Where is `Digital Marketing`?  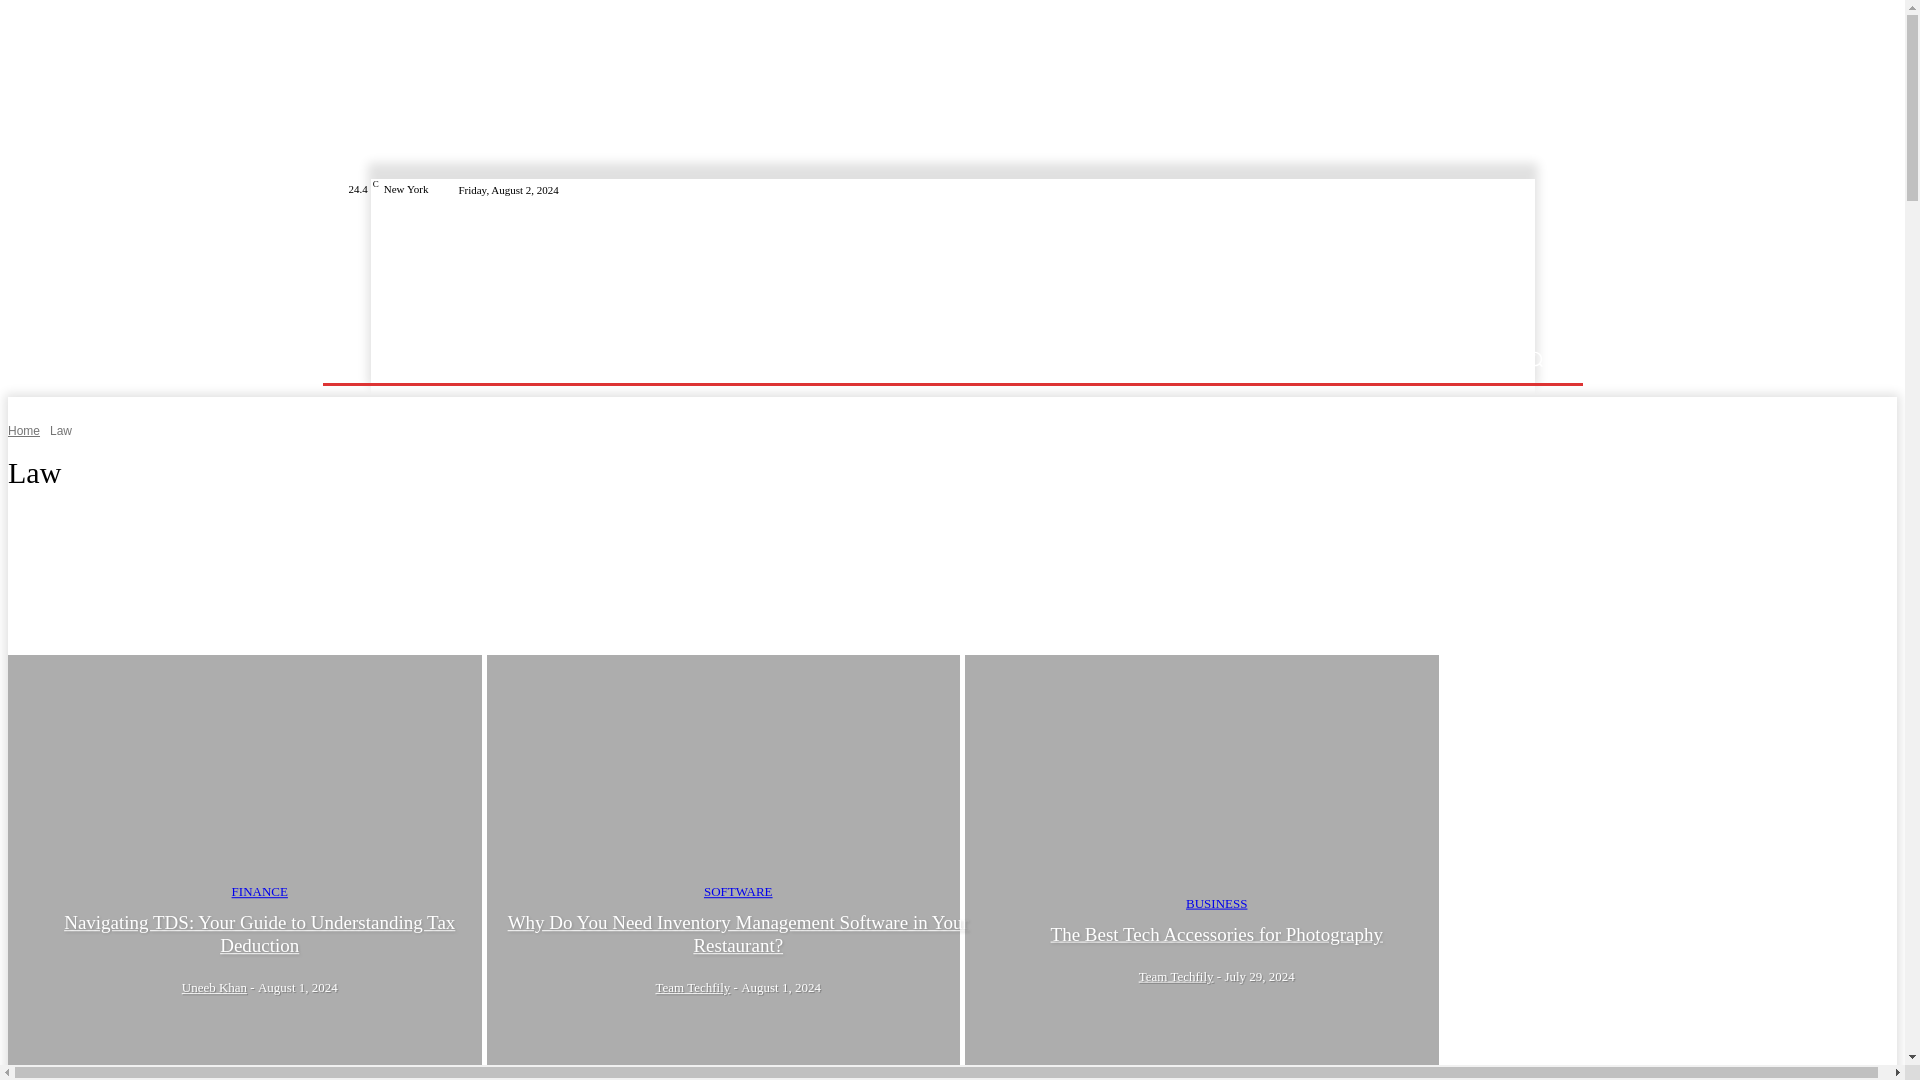 Digital Marketing is located at coordinates (808, 358).